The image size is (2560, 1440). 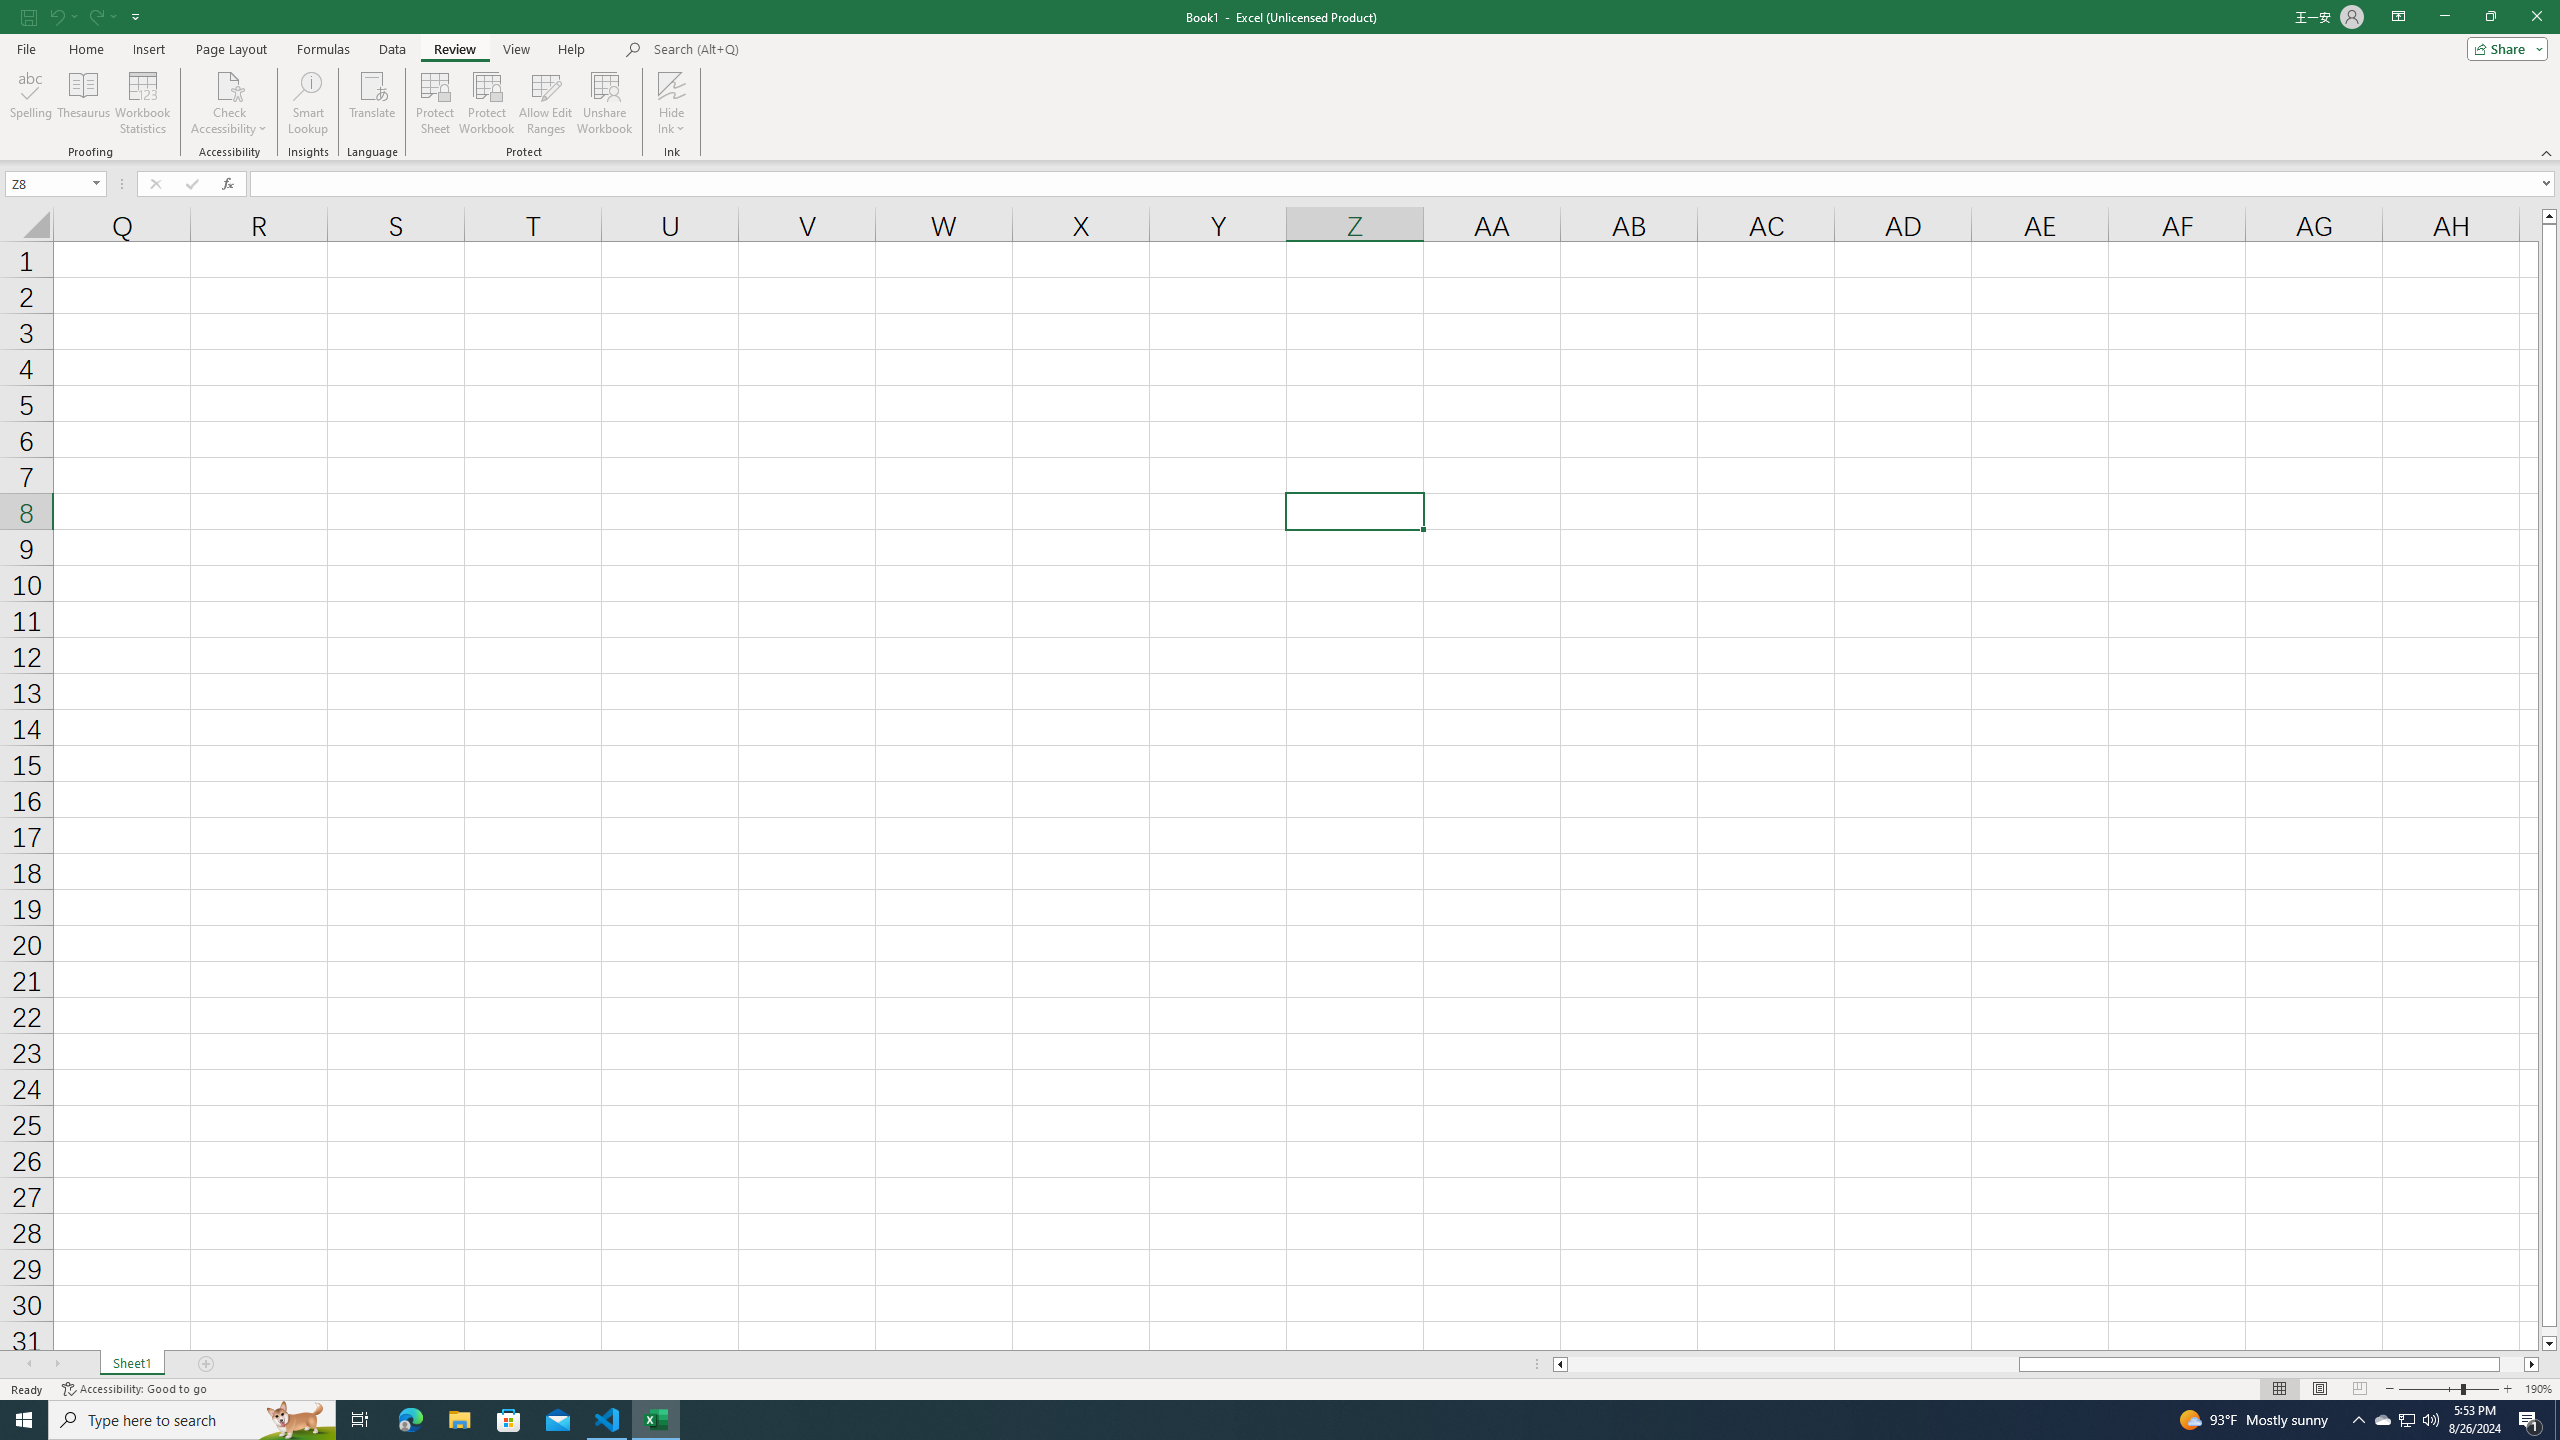 I want to click on Hide Ink, so click(x=672, y=85).